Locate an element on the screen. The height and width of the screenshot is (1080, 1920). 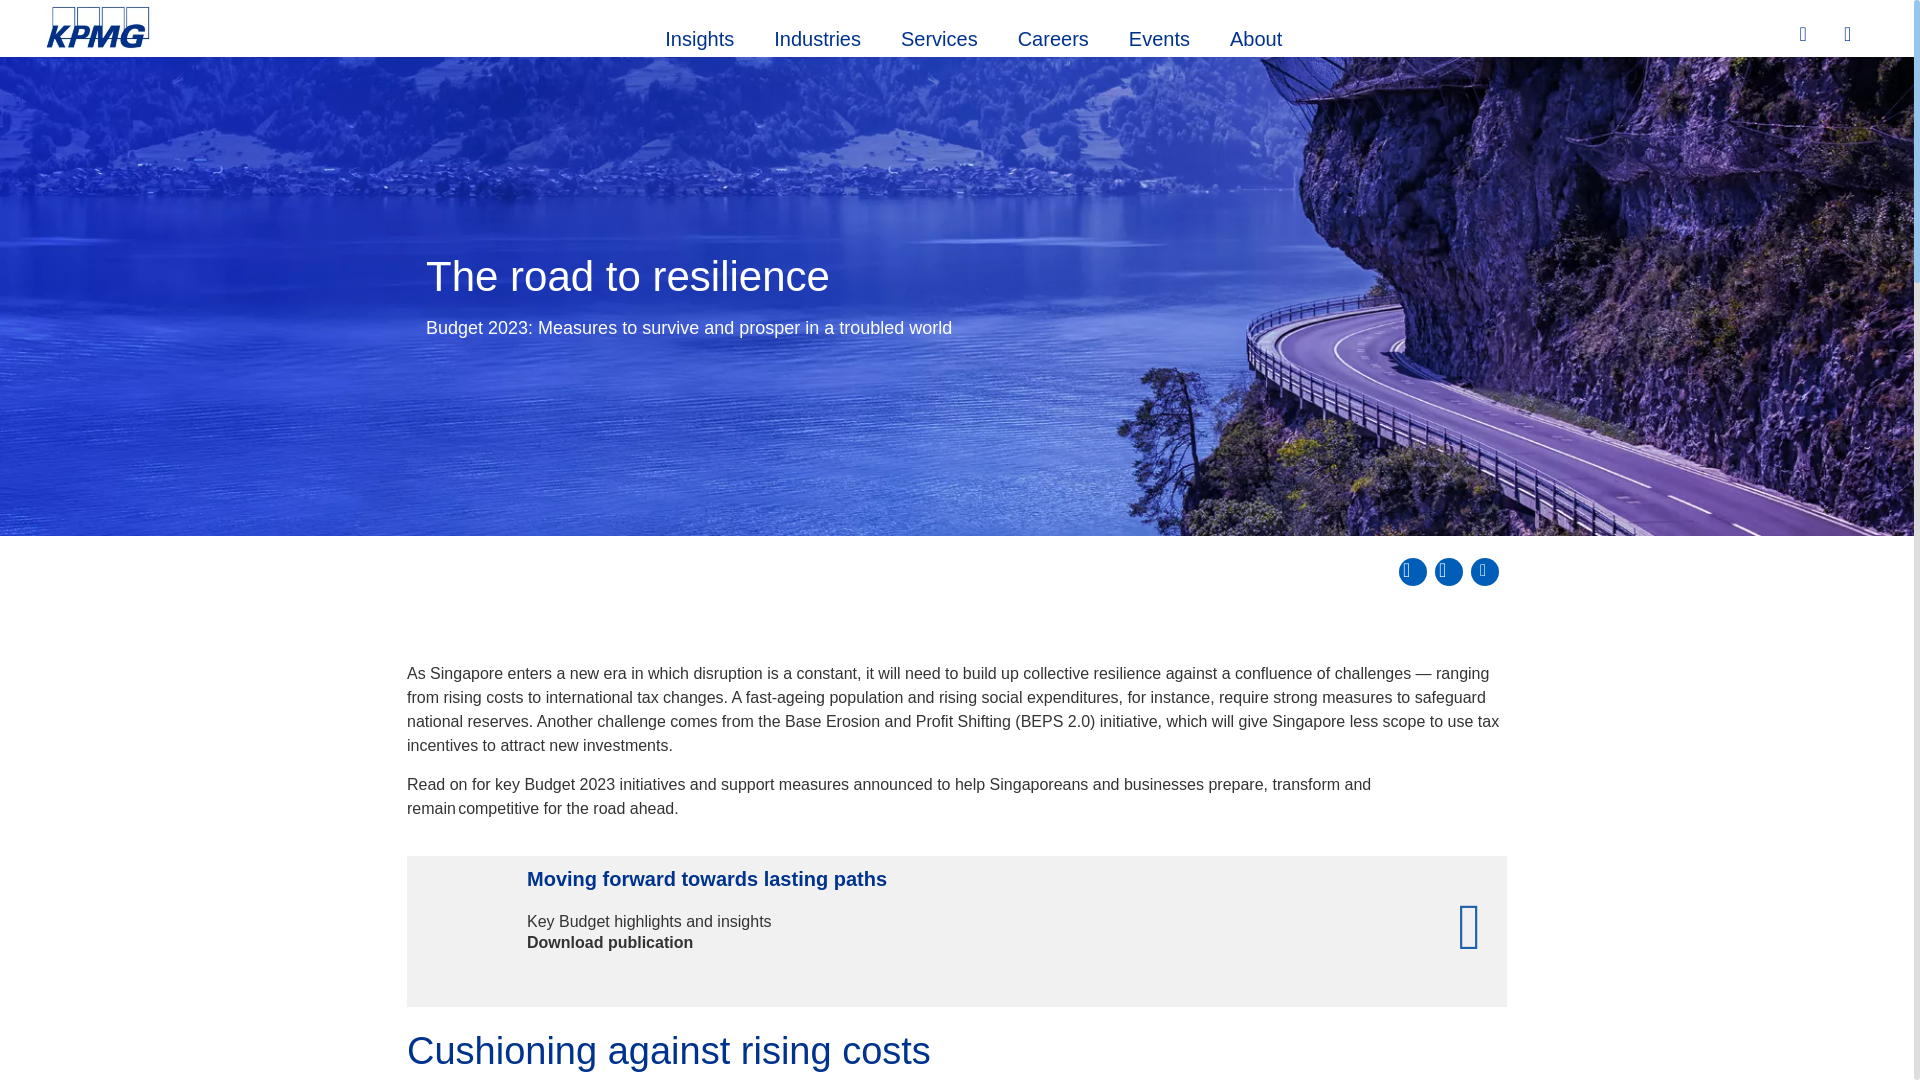
Site Selector is located at coordinates (1850, 35).